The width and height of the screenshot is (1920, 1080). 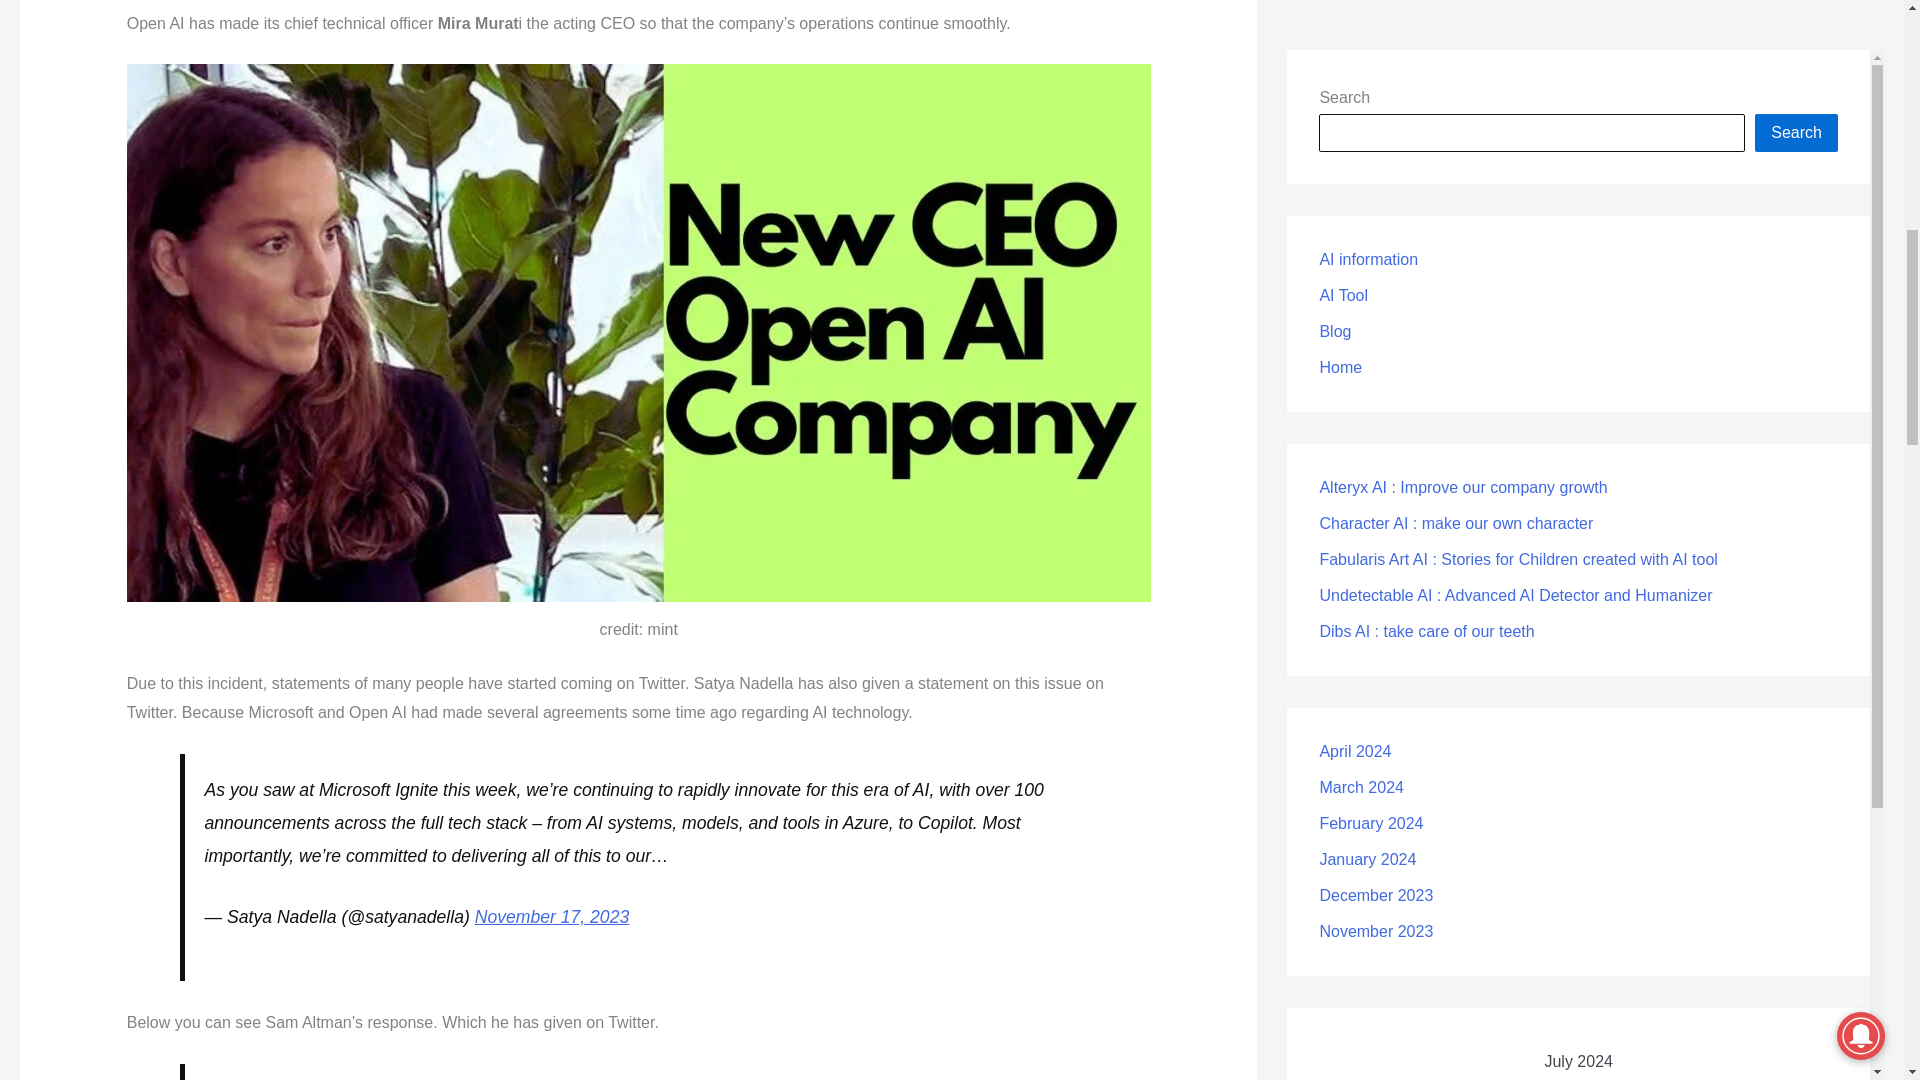 I want to click on Thursday, so click(x=1578, y=130).